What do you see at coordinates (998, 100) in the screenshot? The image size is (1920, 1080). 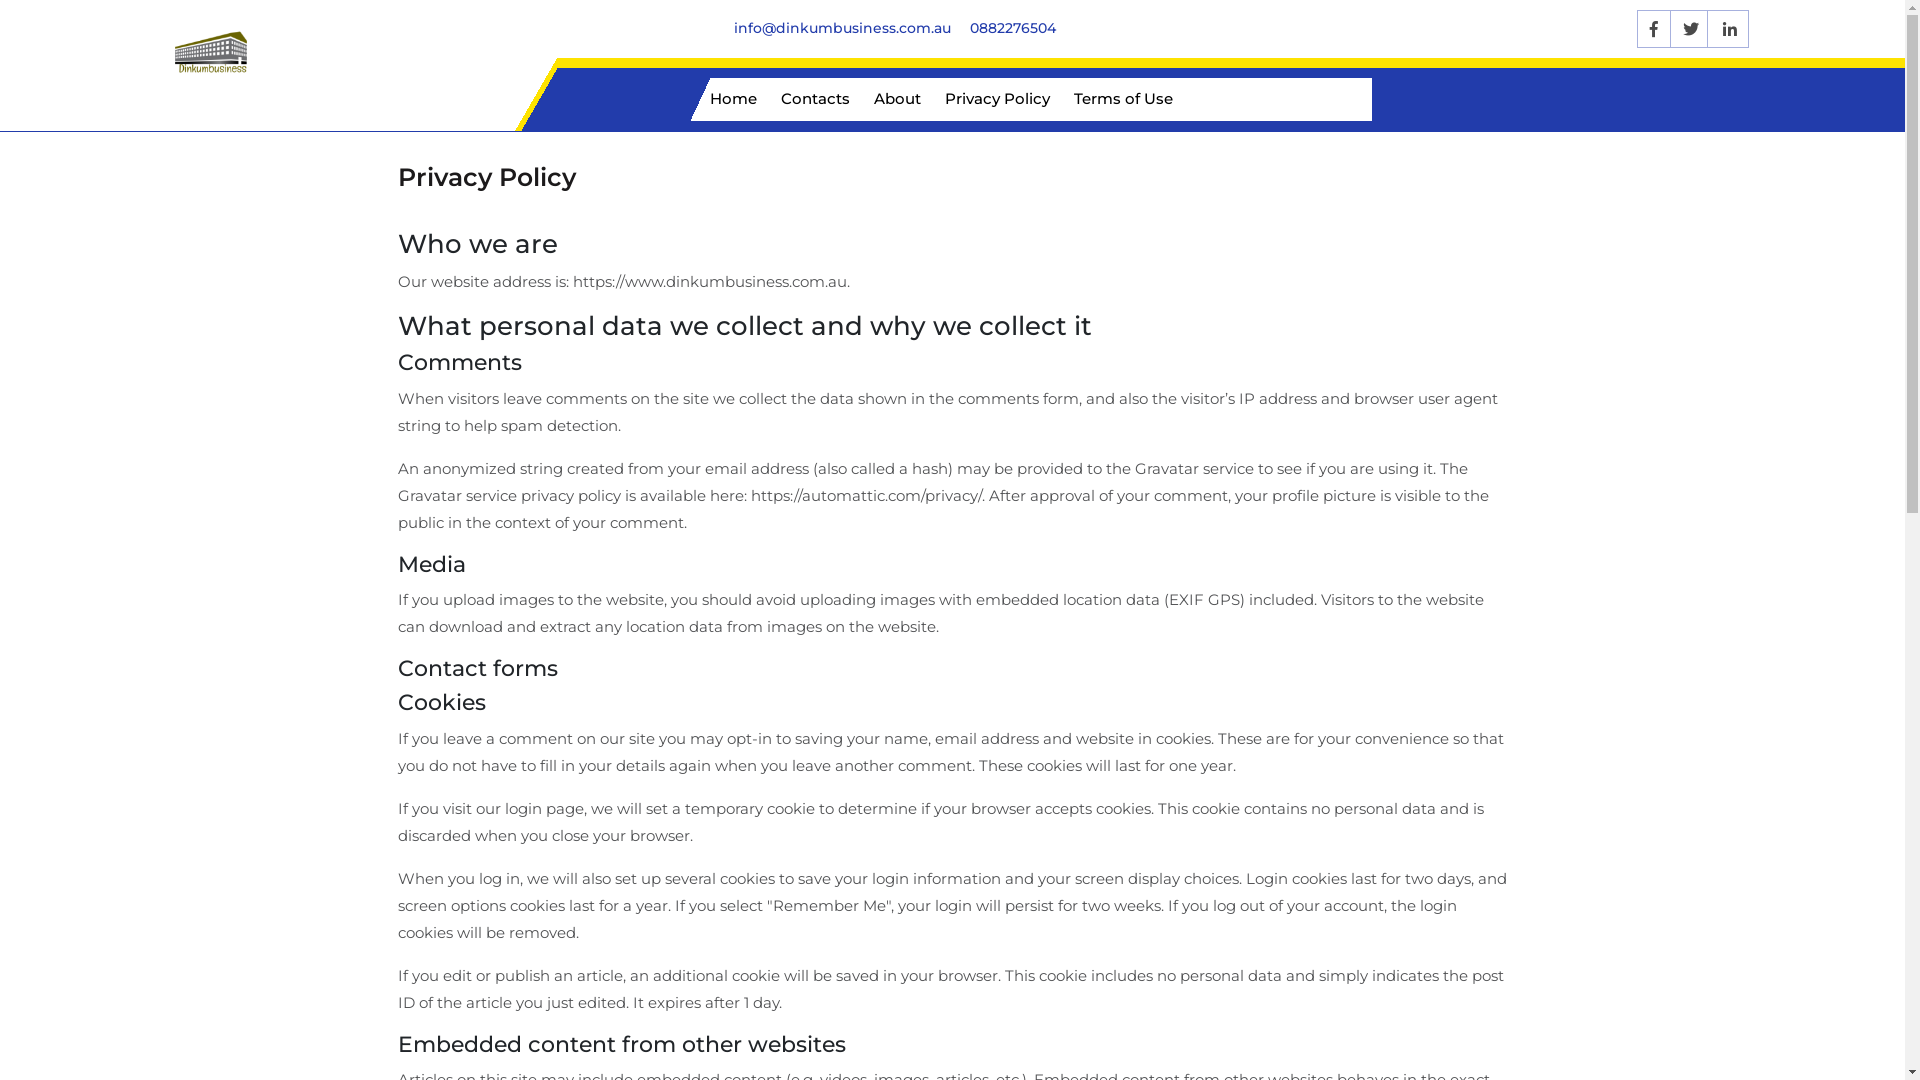 I see `Privacy Policy` at bounding box center [998, 100].